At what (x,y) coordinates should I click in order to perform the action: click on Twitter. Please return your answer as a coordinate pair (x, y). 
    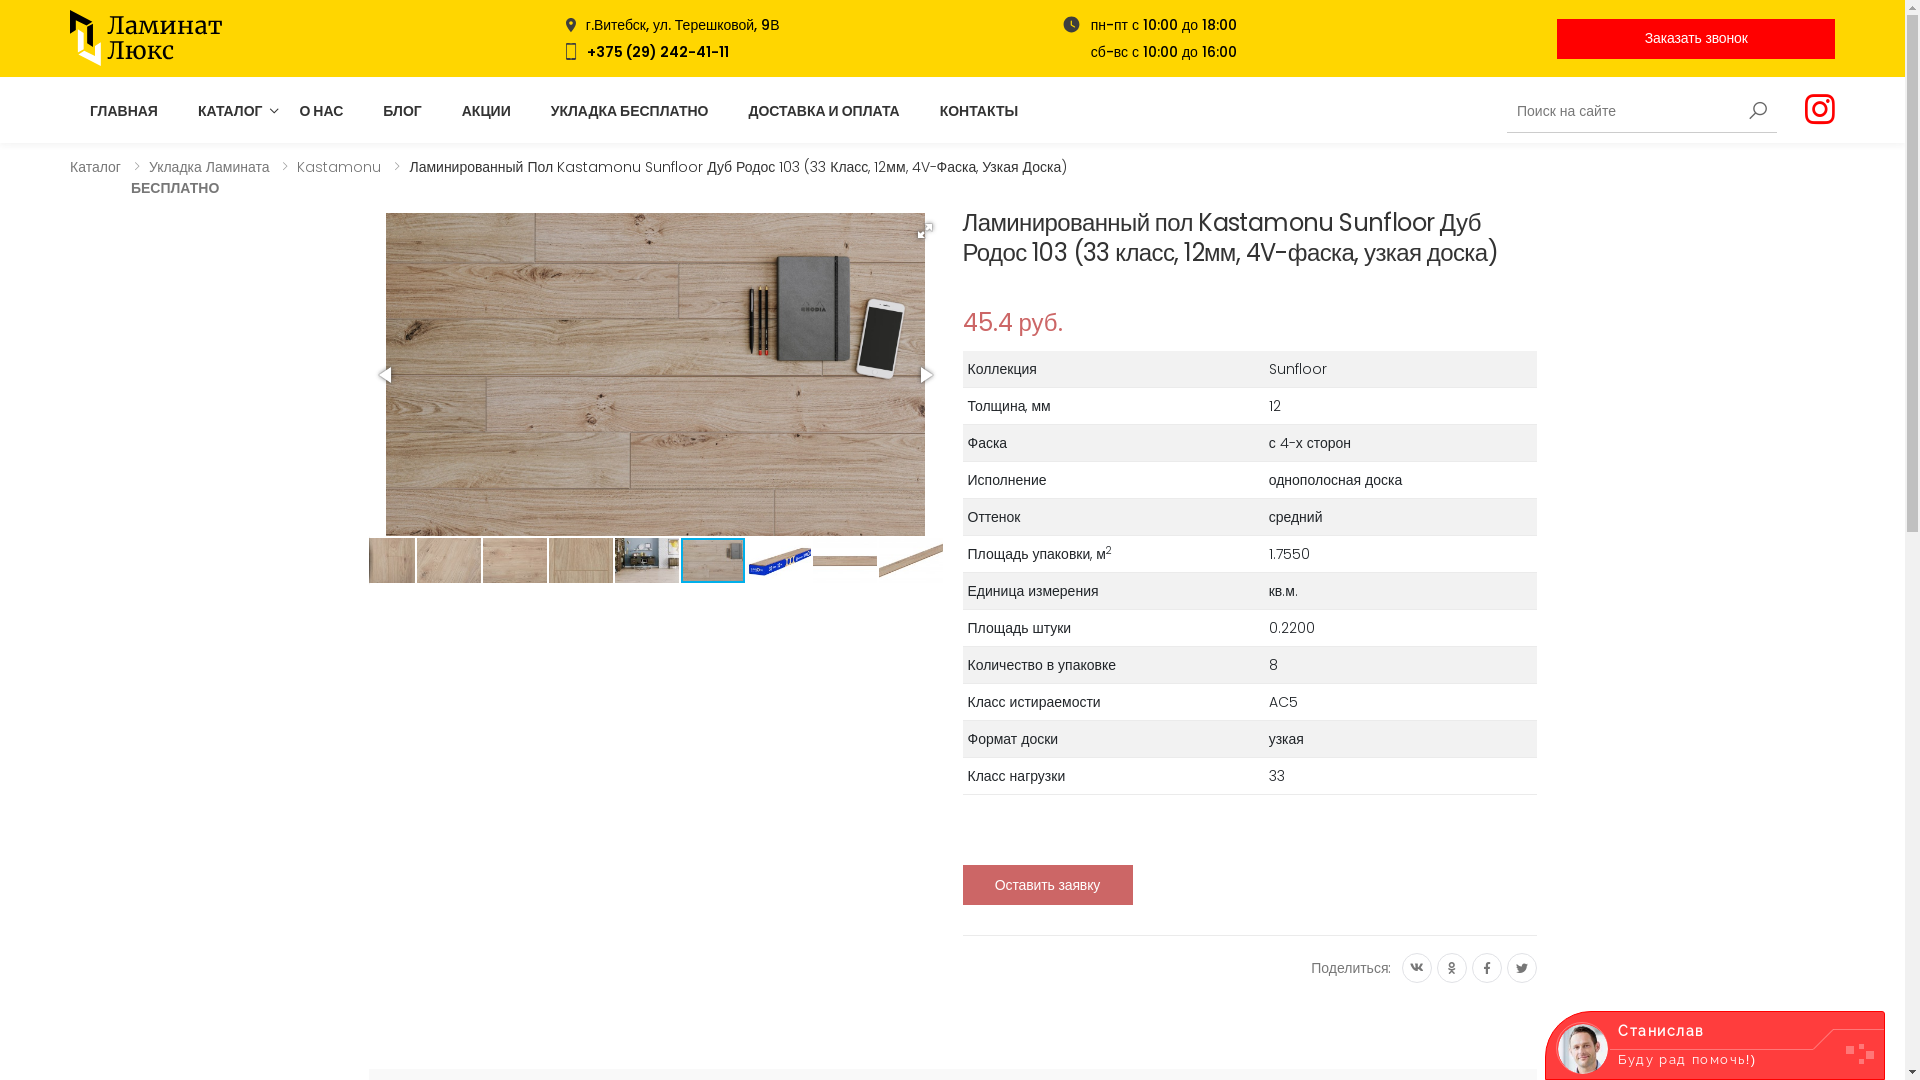
    Looking at the image, I should click on (1521, 968).